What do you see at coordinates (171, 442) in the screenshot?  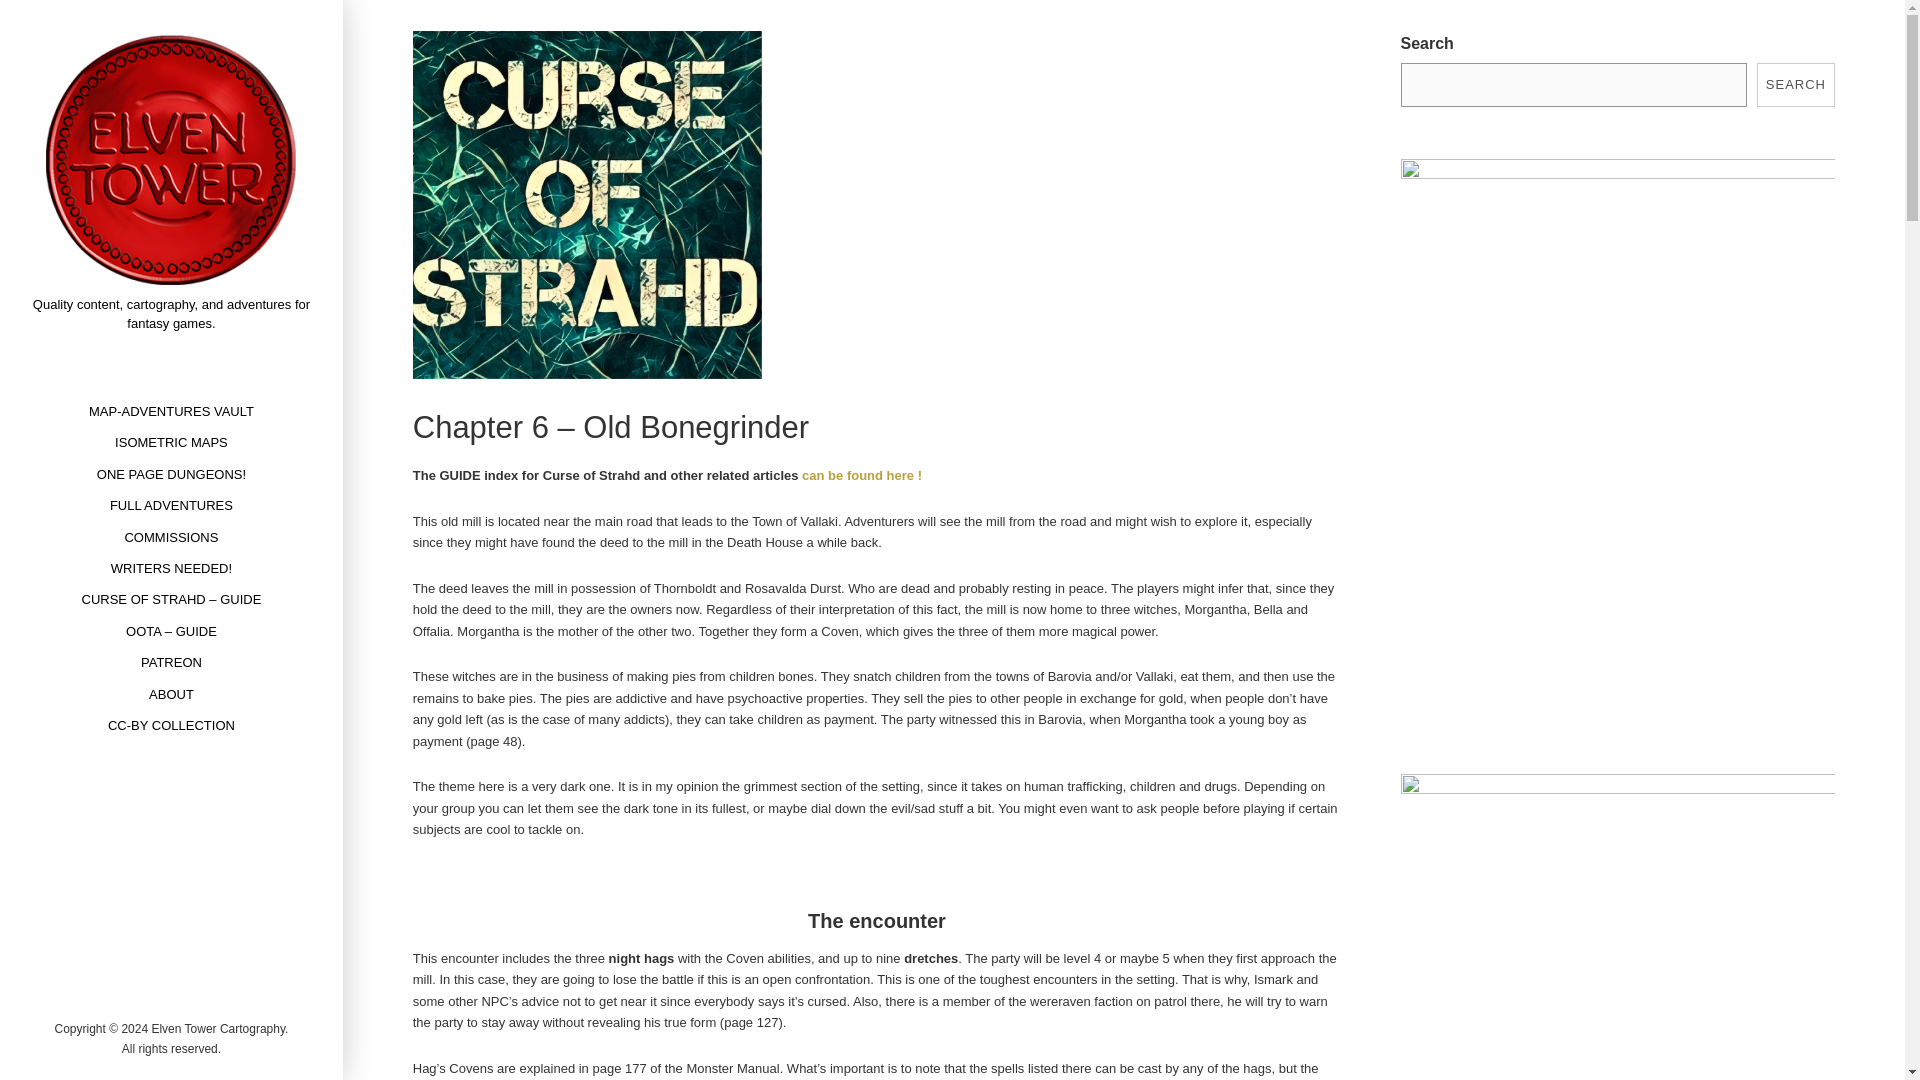 I see `ISOMETRIC MAPS` at bounding box center [171, 442].